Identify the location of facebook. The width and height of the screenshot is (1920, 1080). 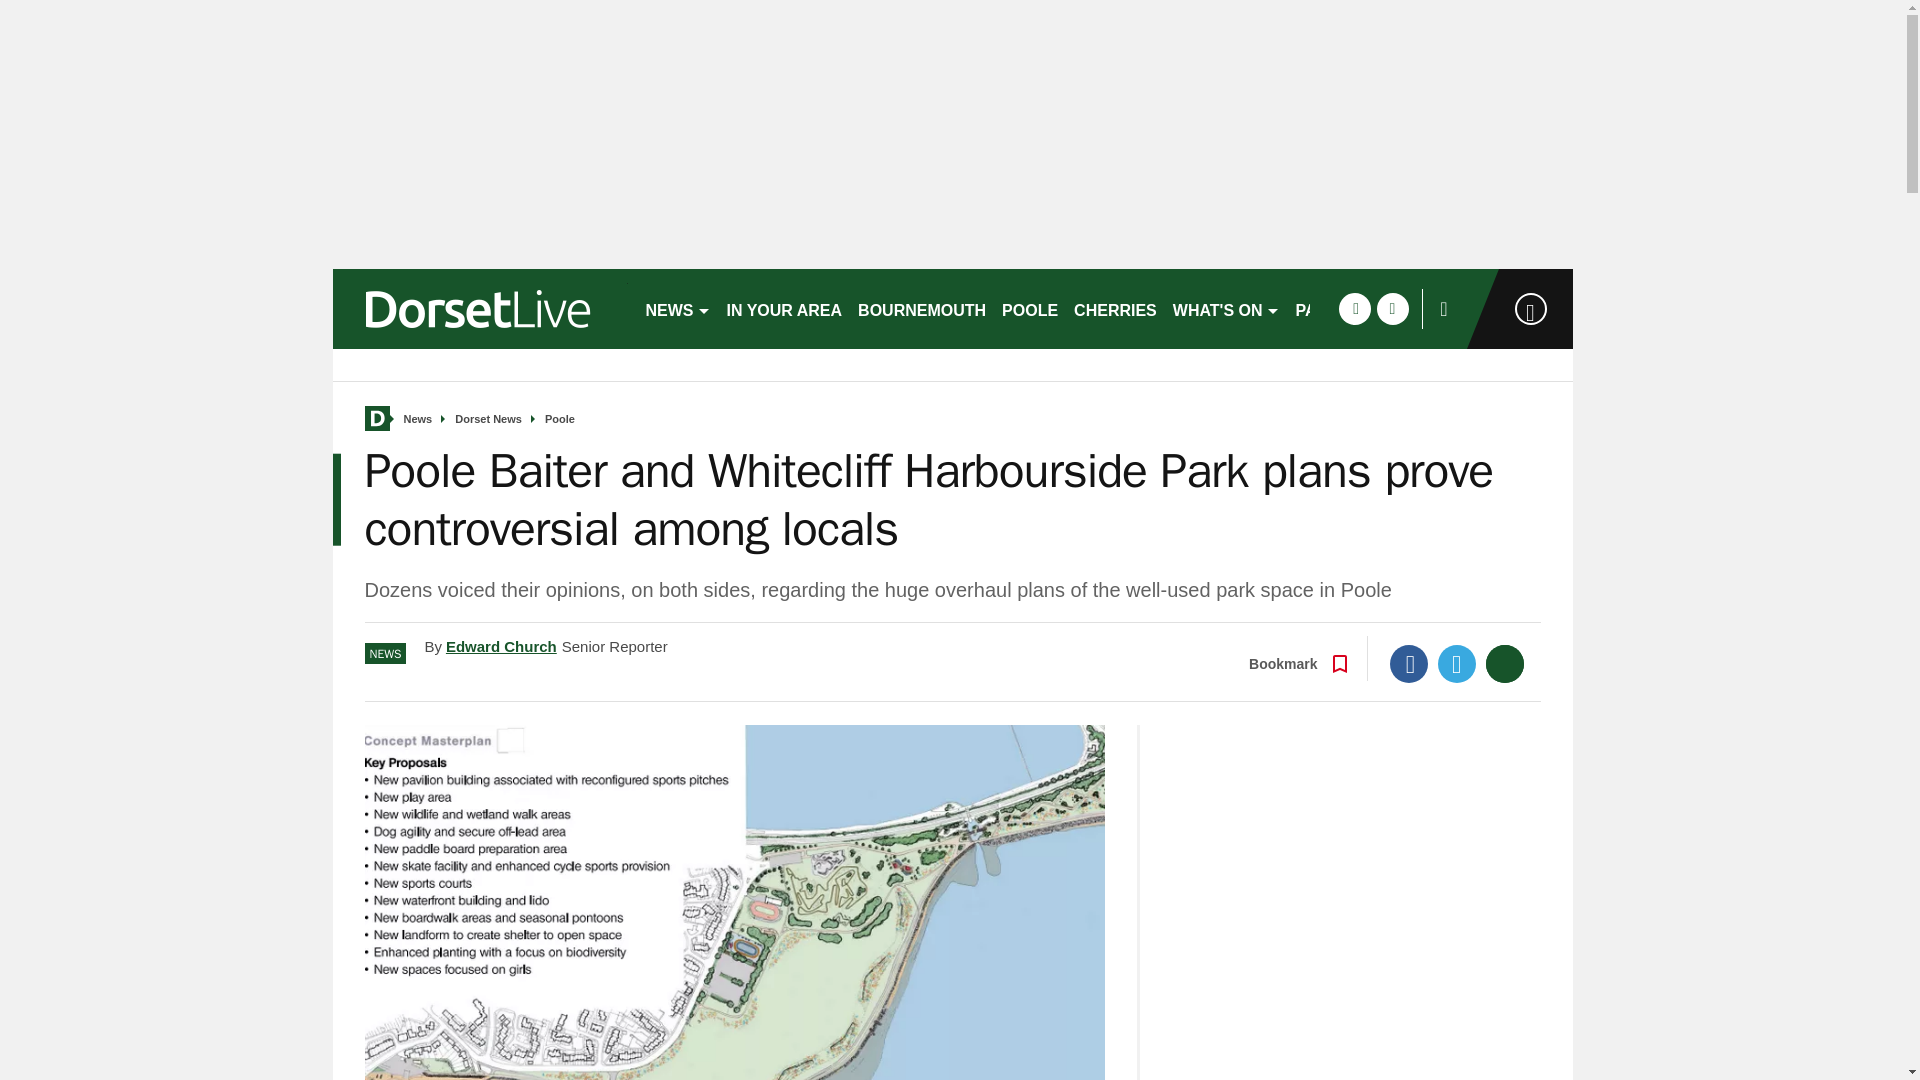
(1354, 308).